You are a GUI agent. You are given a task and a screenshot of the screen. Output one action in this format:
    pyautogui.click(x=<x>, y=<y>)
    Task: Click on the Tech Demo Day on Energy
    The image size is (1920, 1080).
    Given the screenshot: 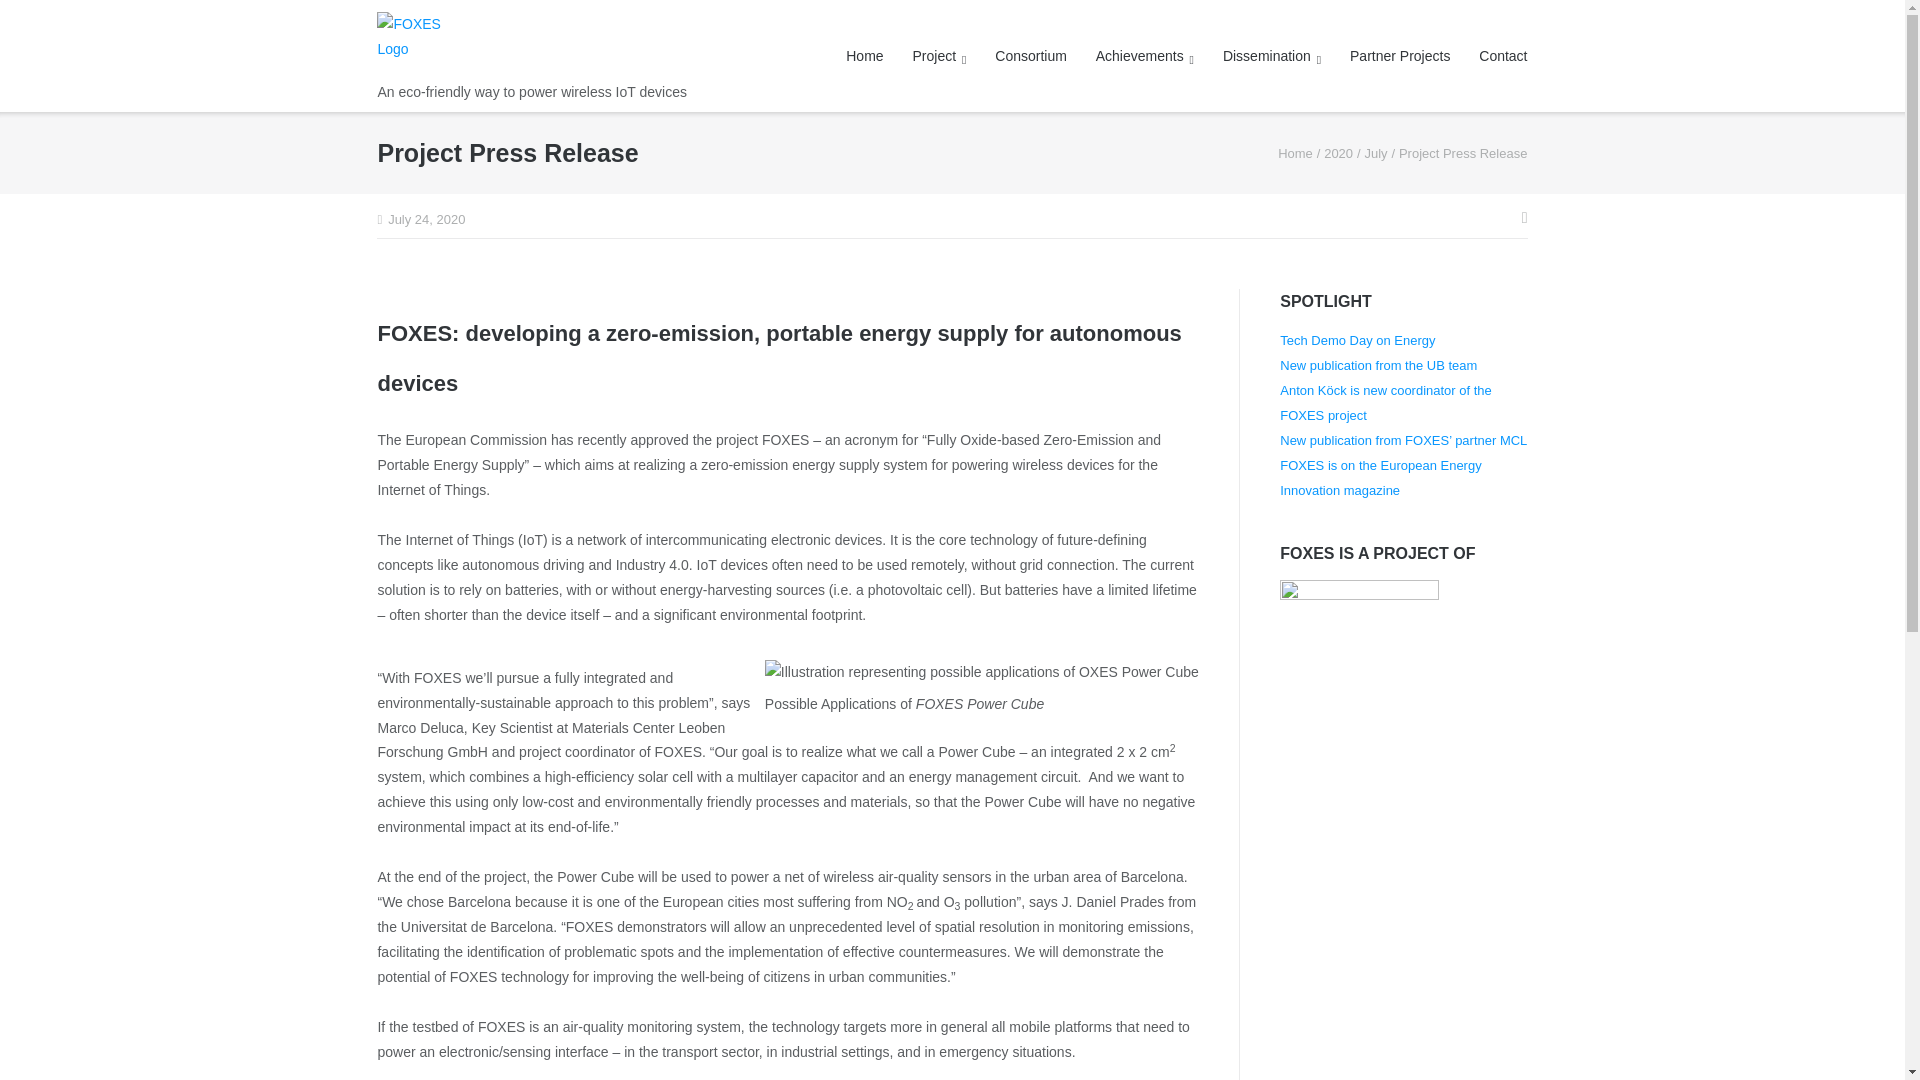 What is the action you would take?
    pyautogui.click(x=1357, y=340)
    